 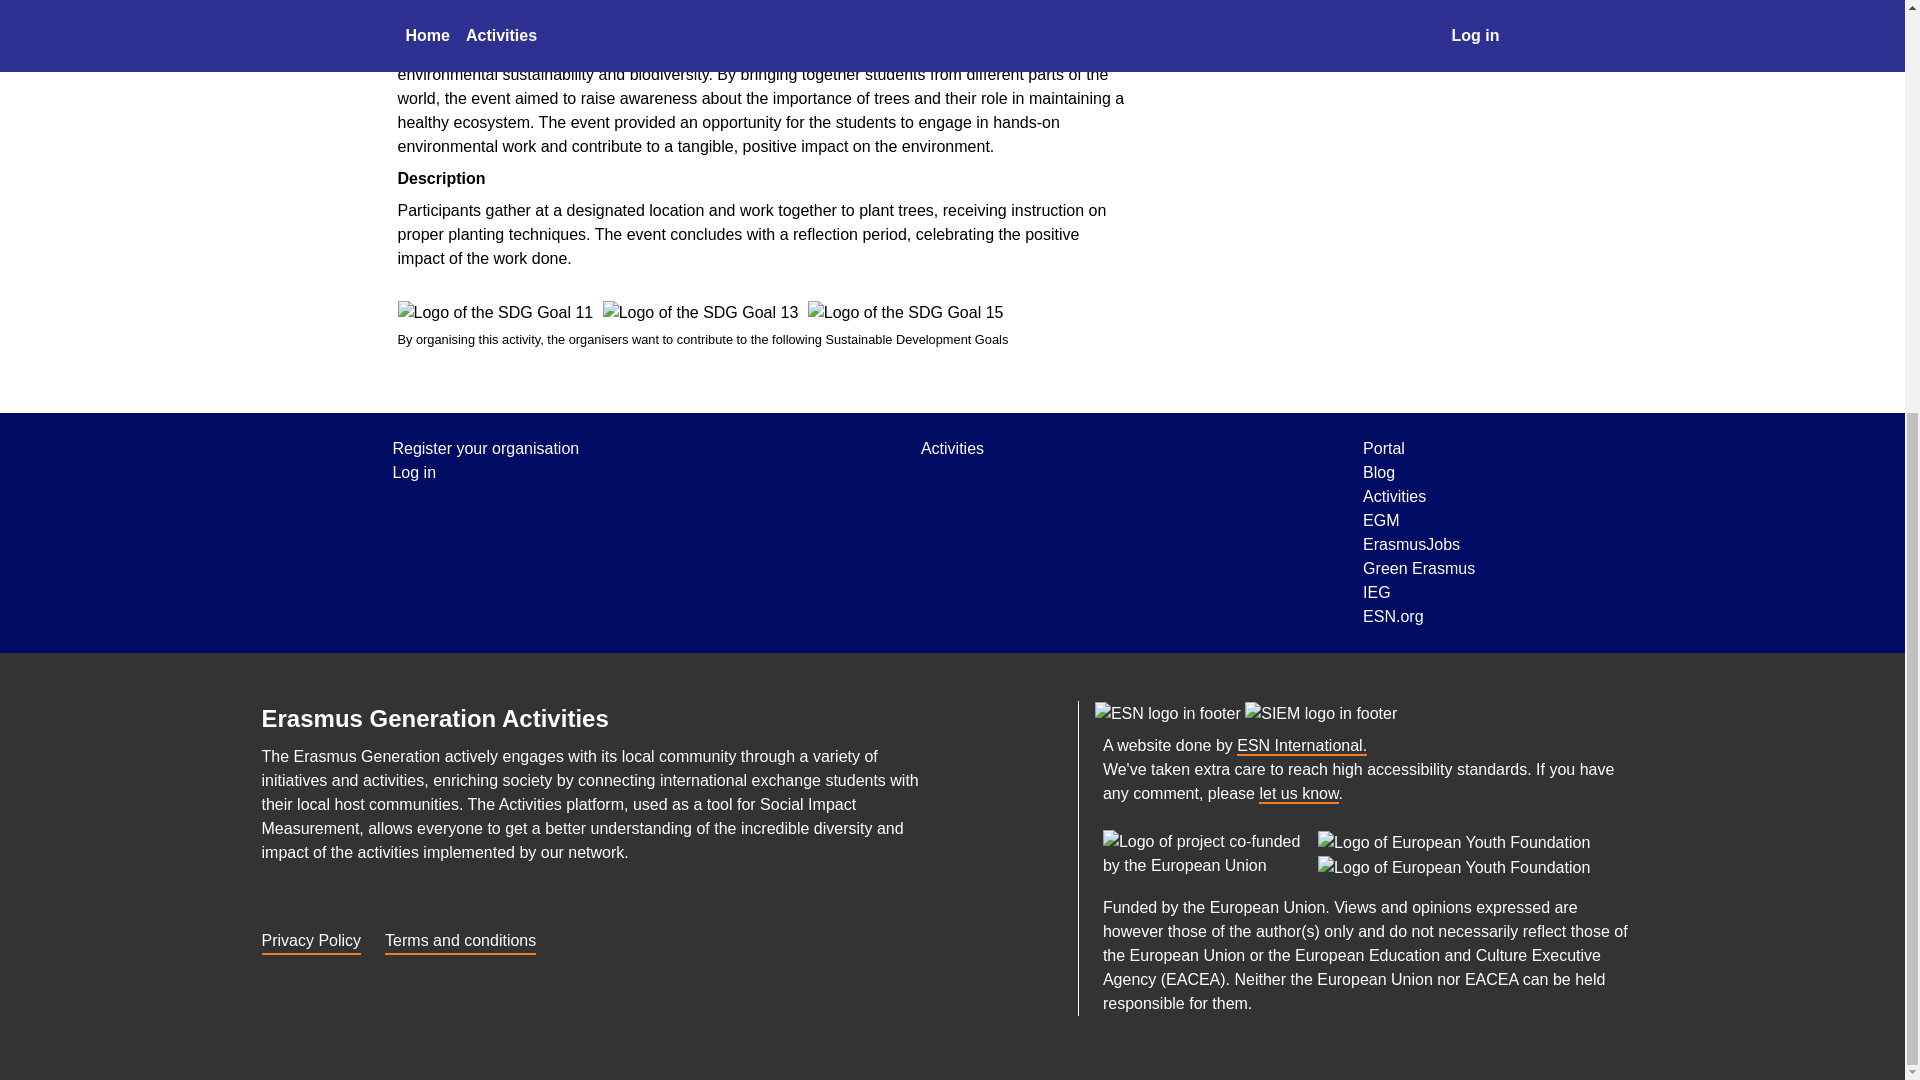 I want to click on ESN.org, so click(x=1418, y=616).